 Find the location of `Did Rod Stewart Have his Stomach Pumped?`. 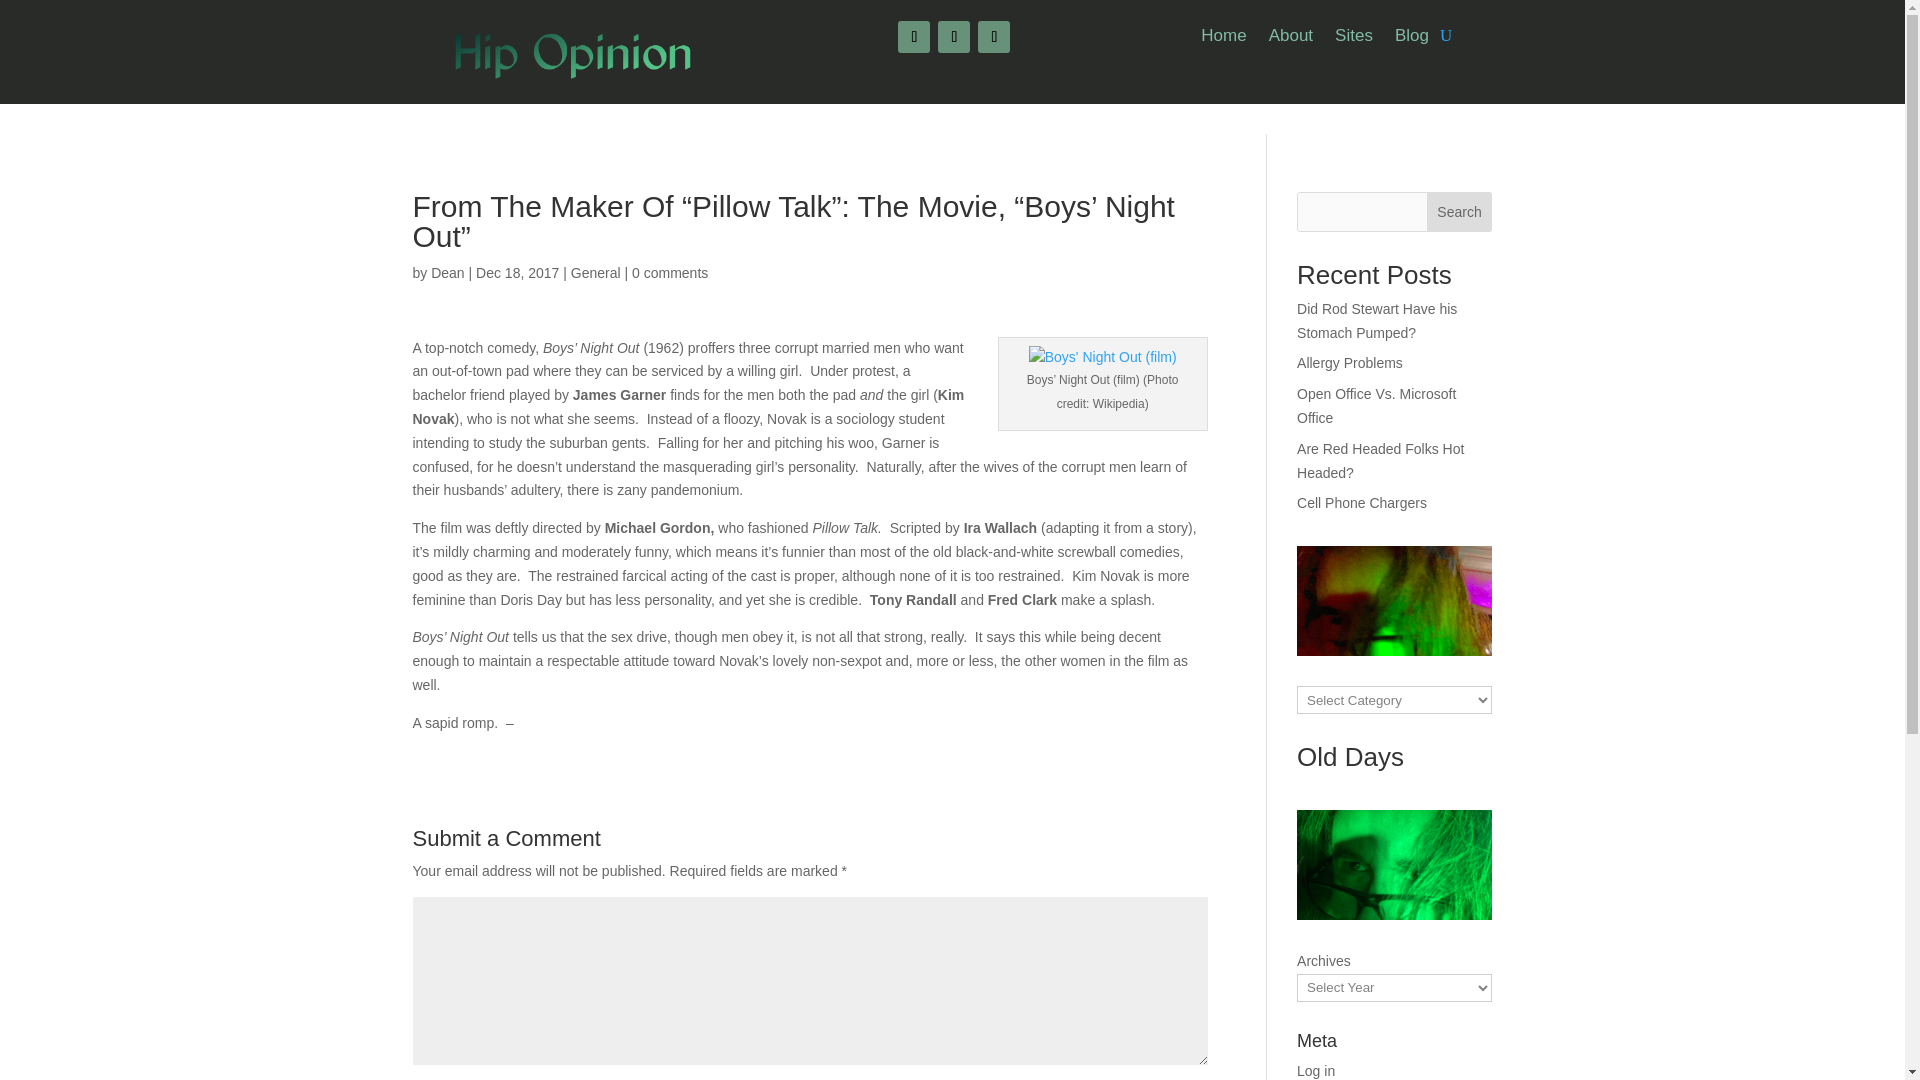

Did Rod Stewart Have his Stomach Pumped? is located at coordinates (1377, 321).